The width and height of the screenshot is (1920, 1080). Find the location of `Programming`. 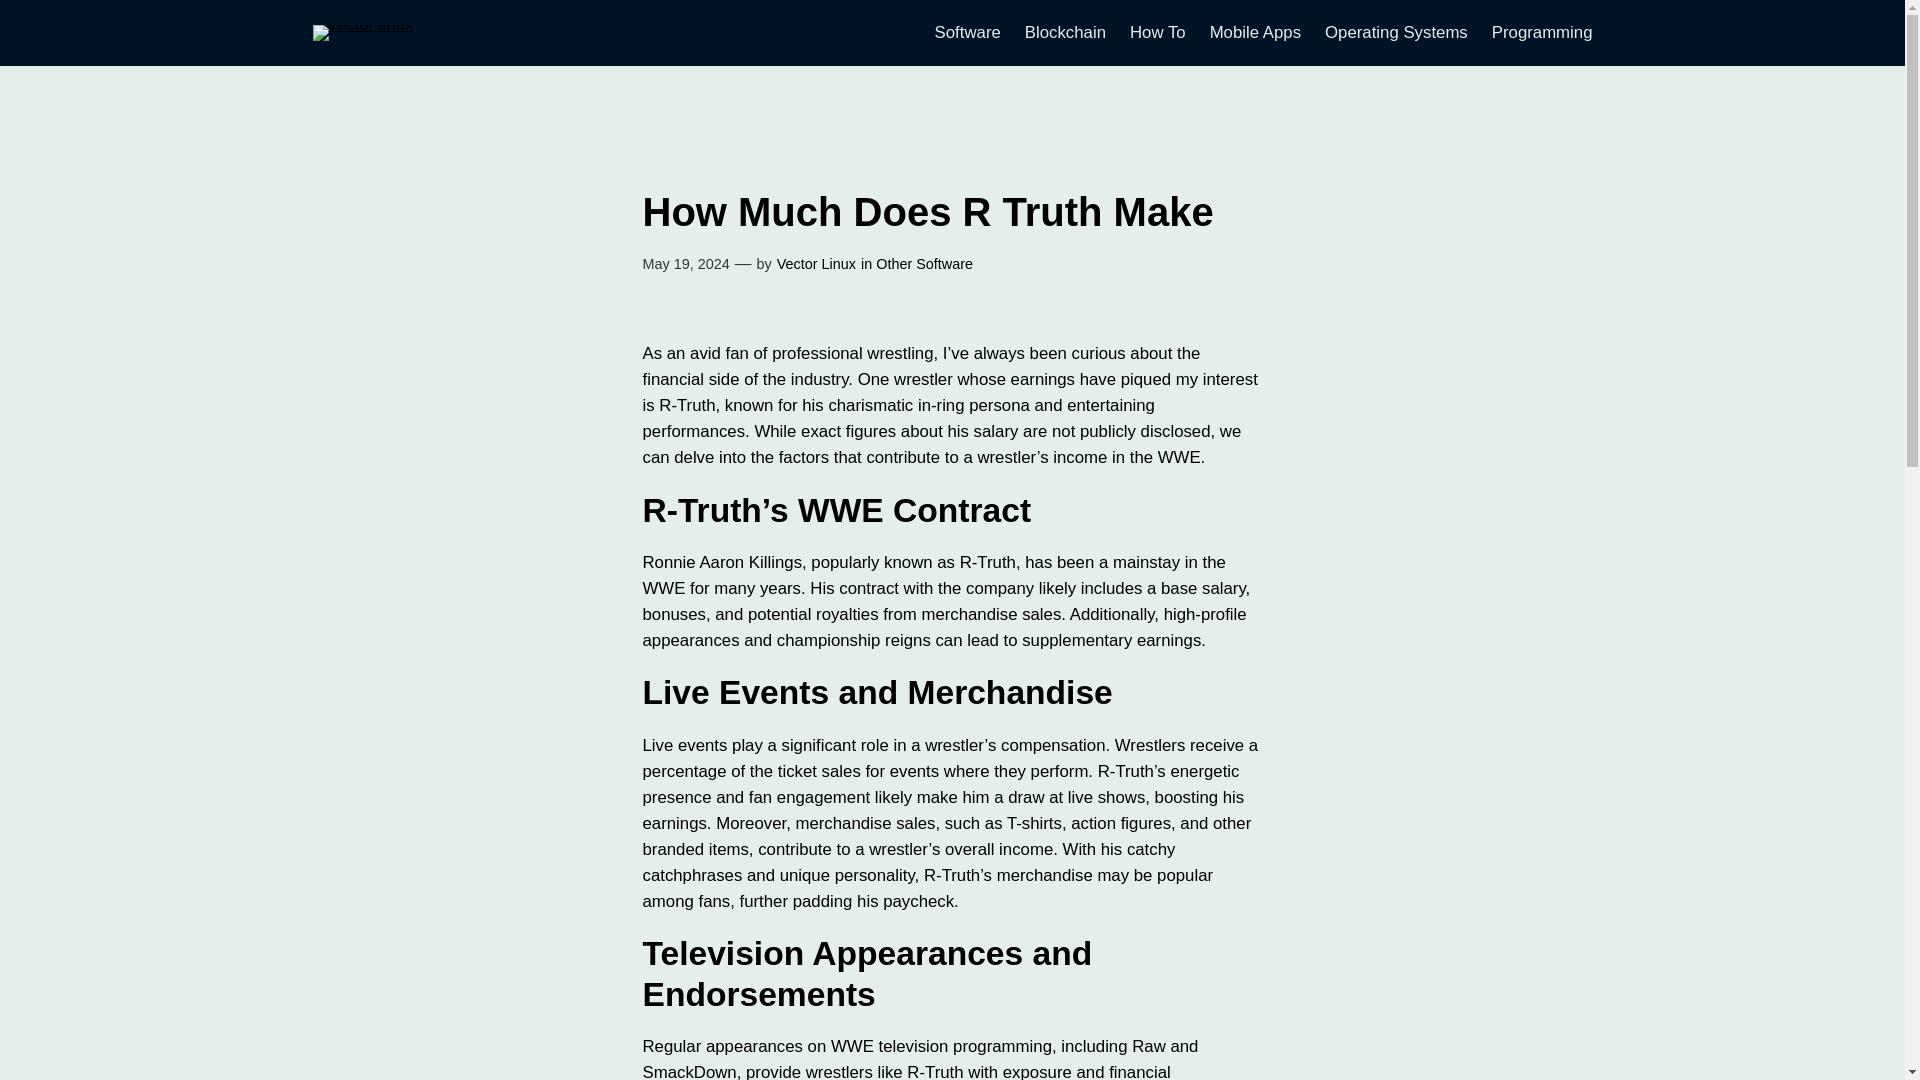

Programming is located at coordinates (1542, 33).